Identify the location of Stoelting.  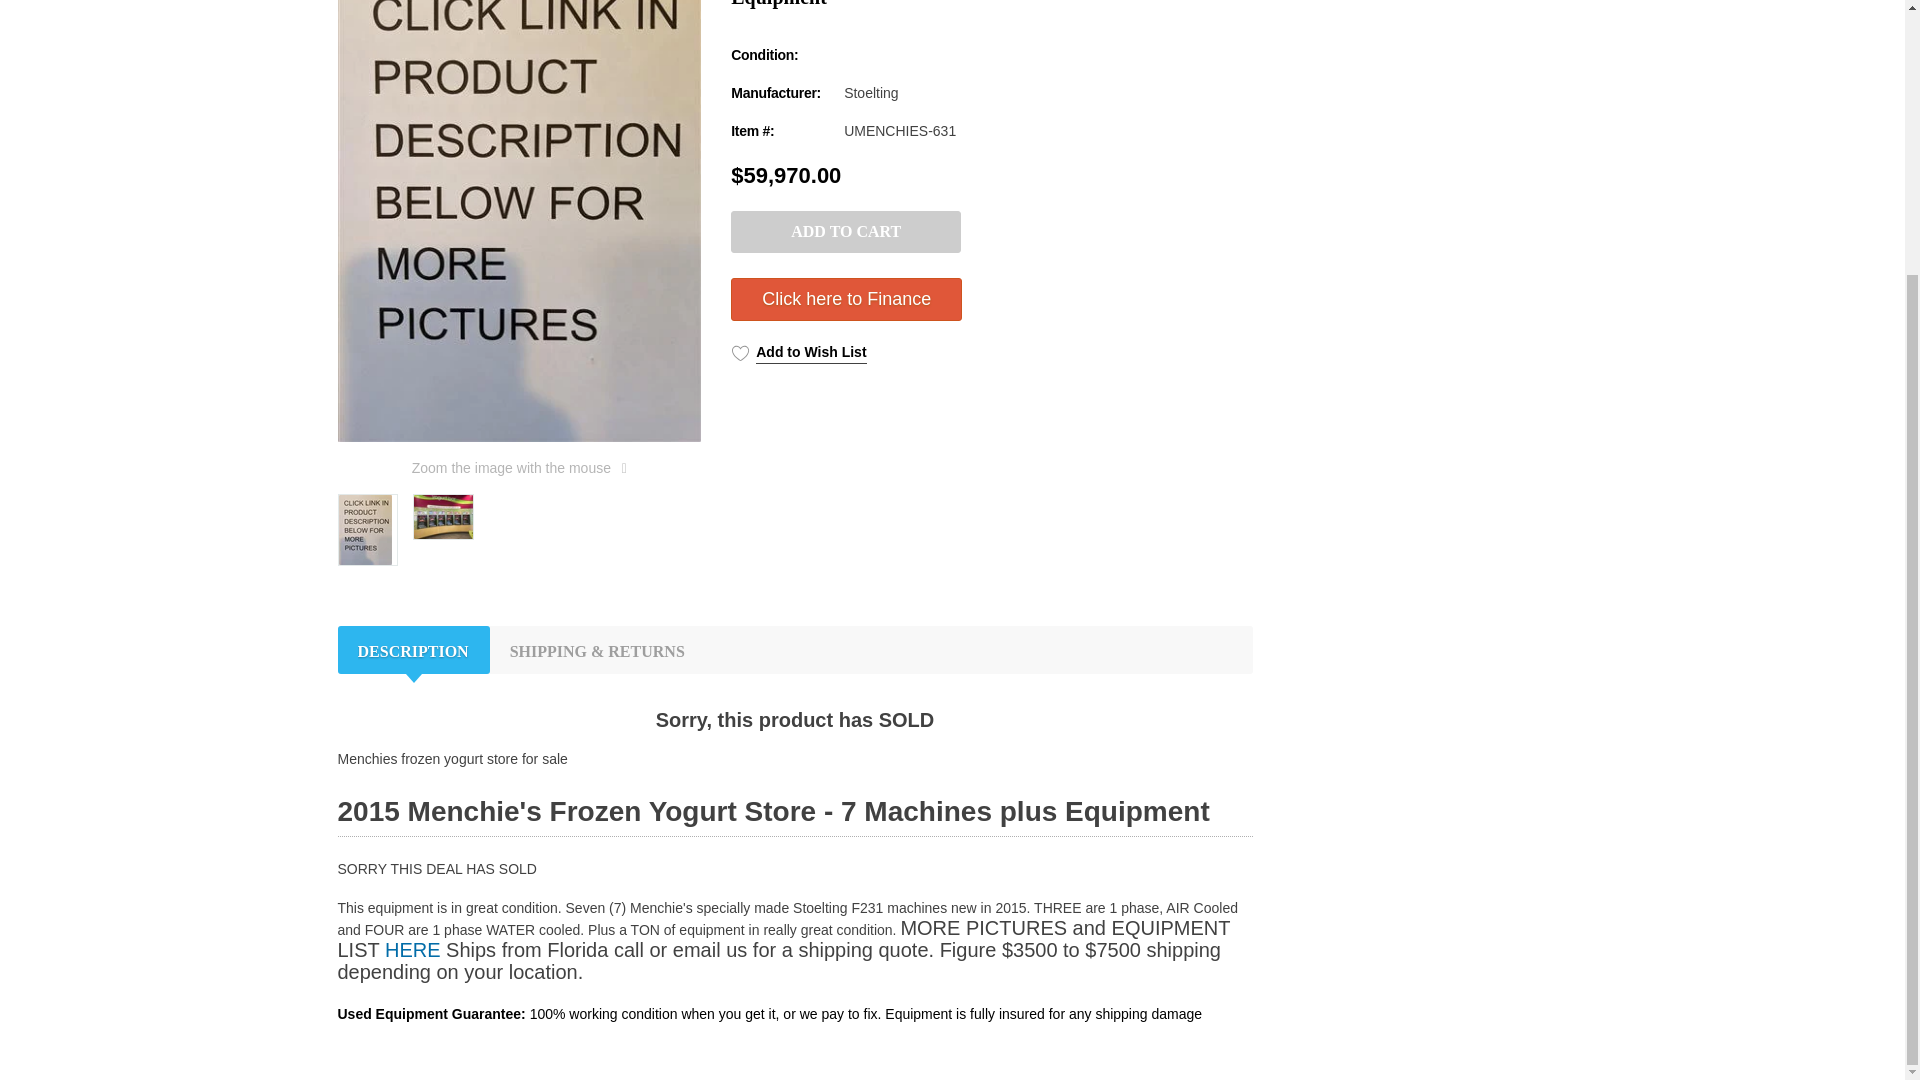
(871, 93).